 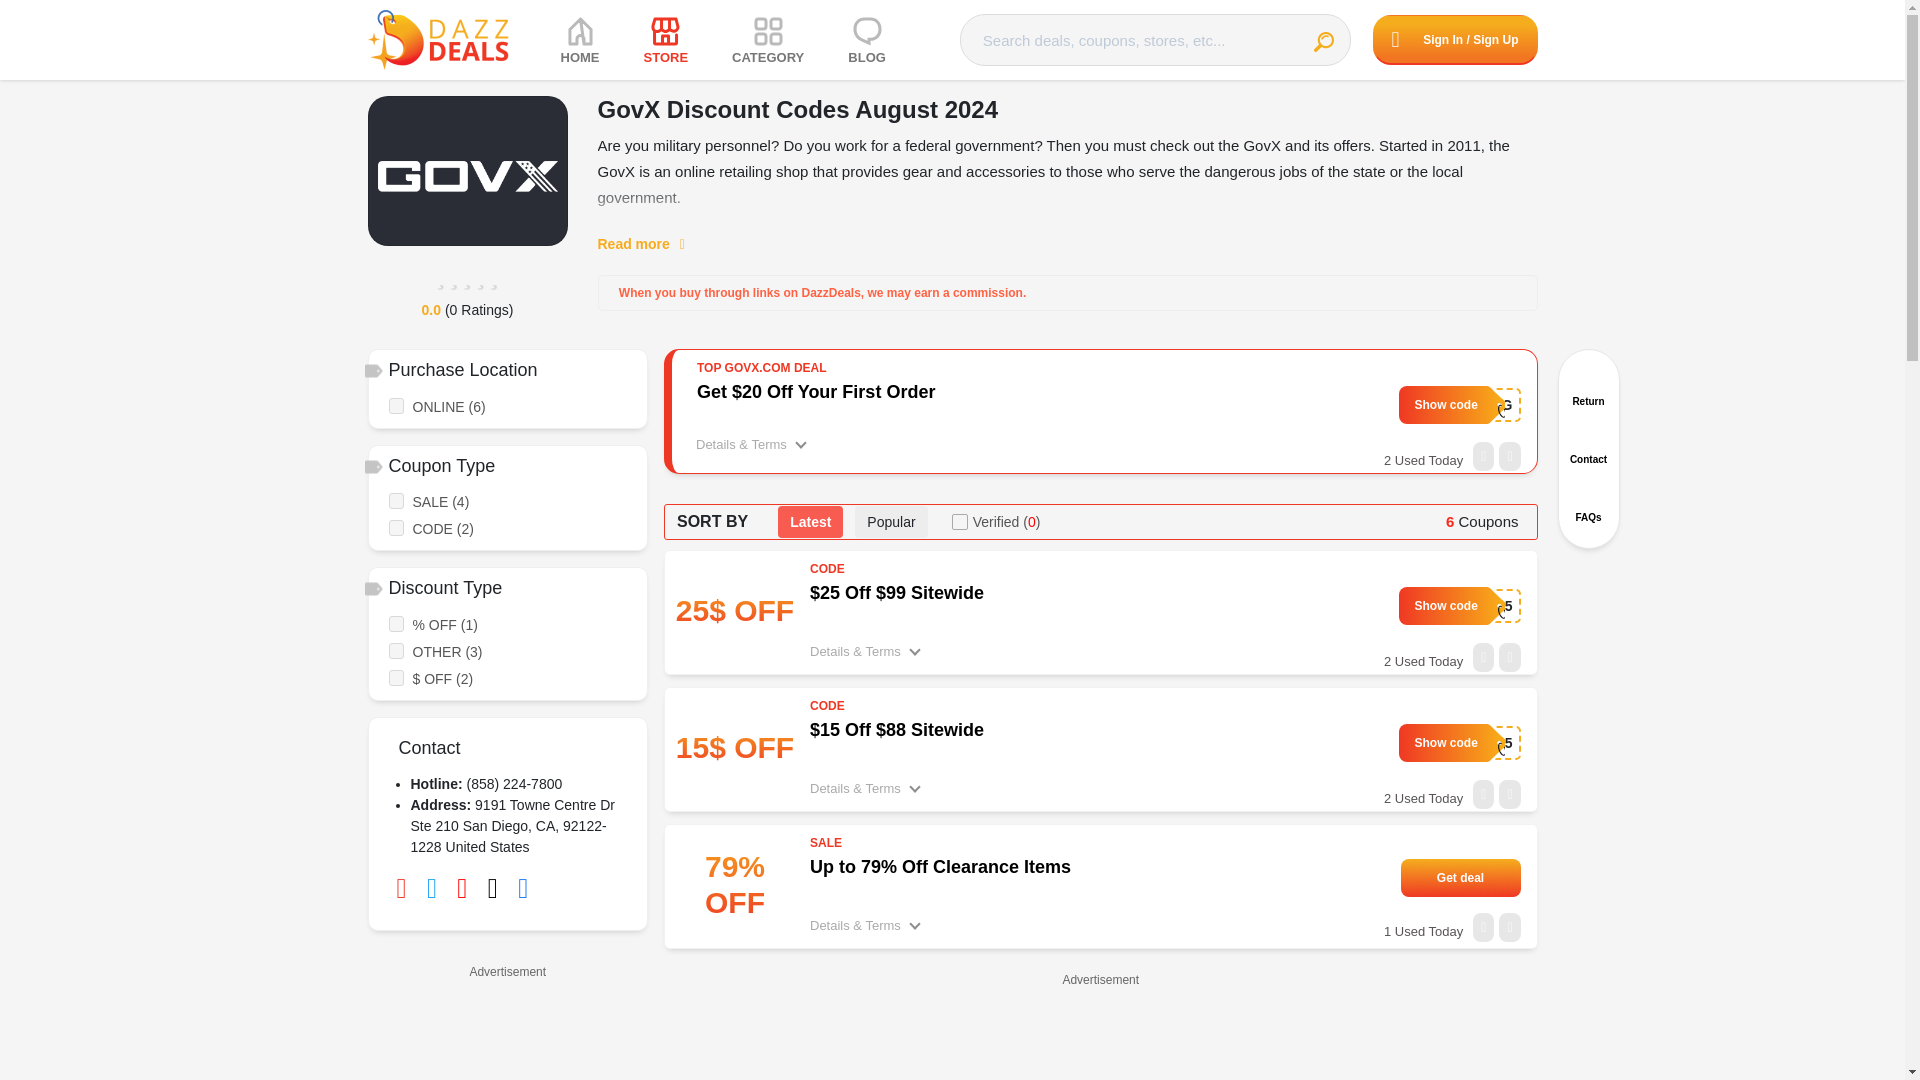 What do you see at coordinates (652, 244) in the screenshot?
I see `Read more` at bounding box center [652, 244].